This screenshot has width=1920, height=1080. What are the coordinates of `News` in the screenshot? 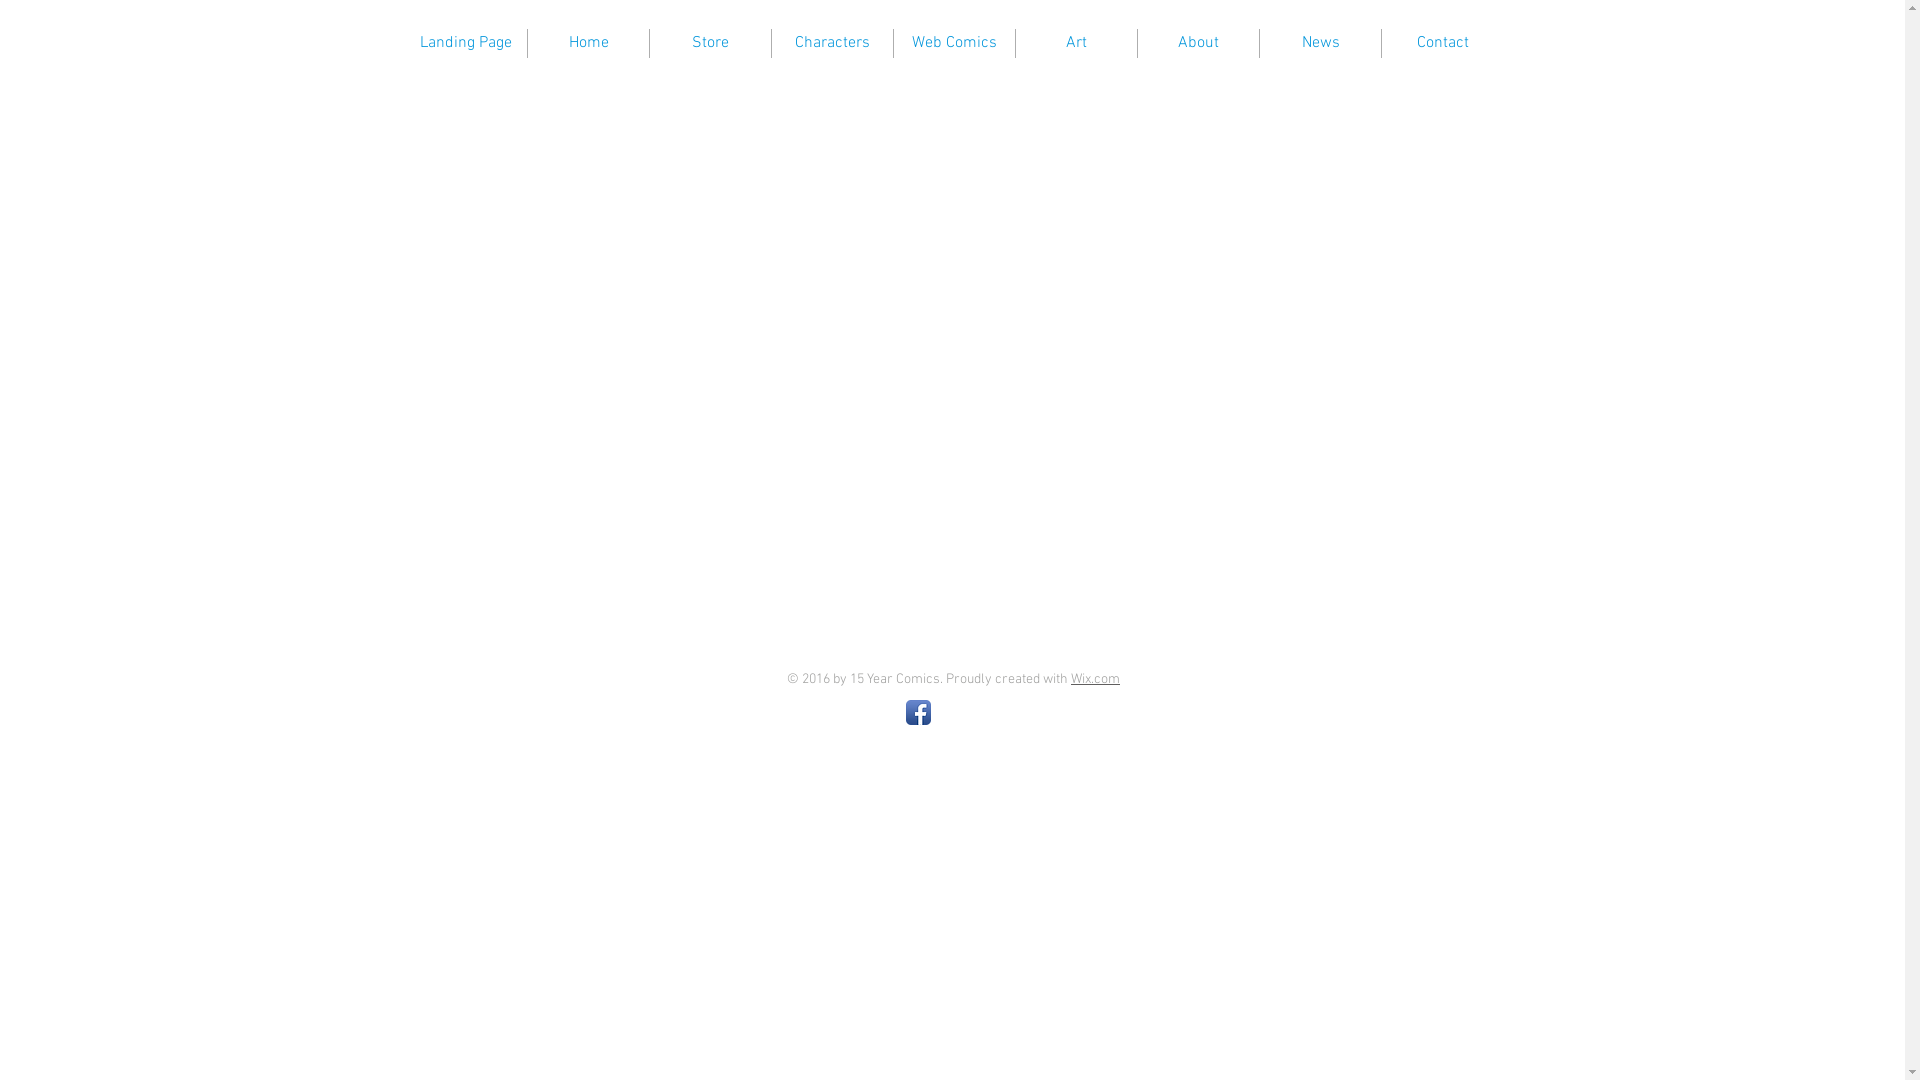 It's located at (1320, 44).